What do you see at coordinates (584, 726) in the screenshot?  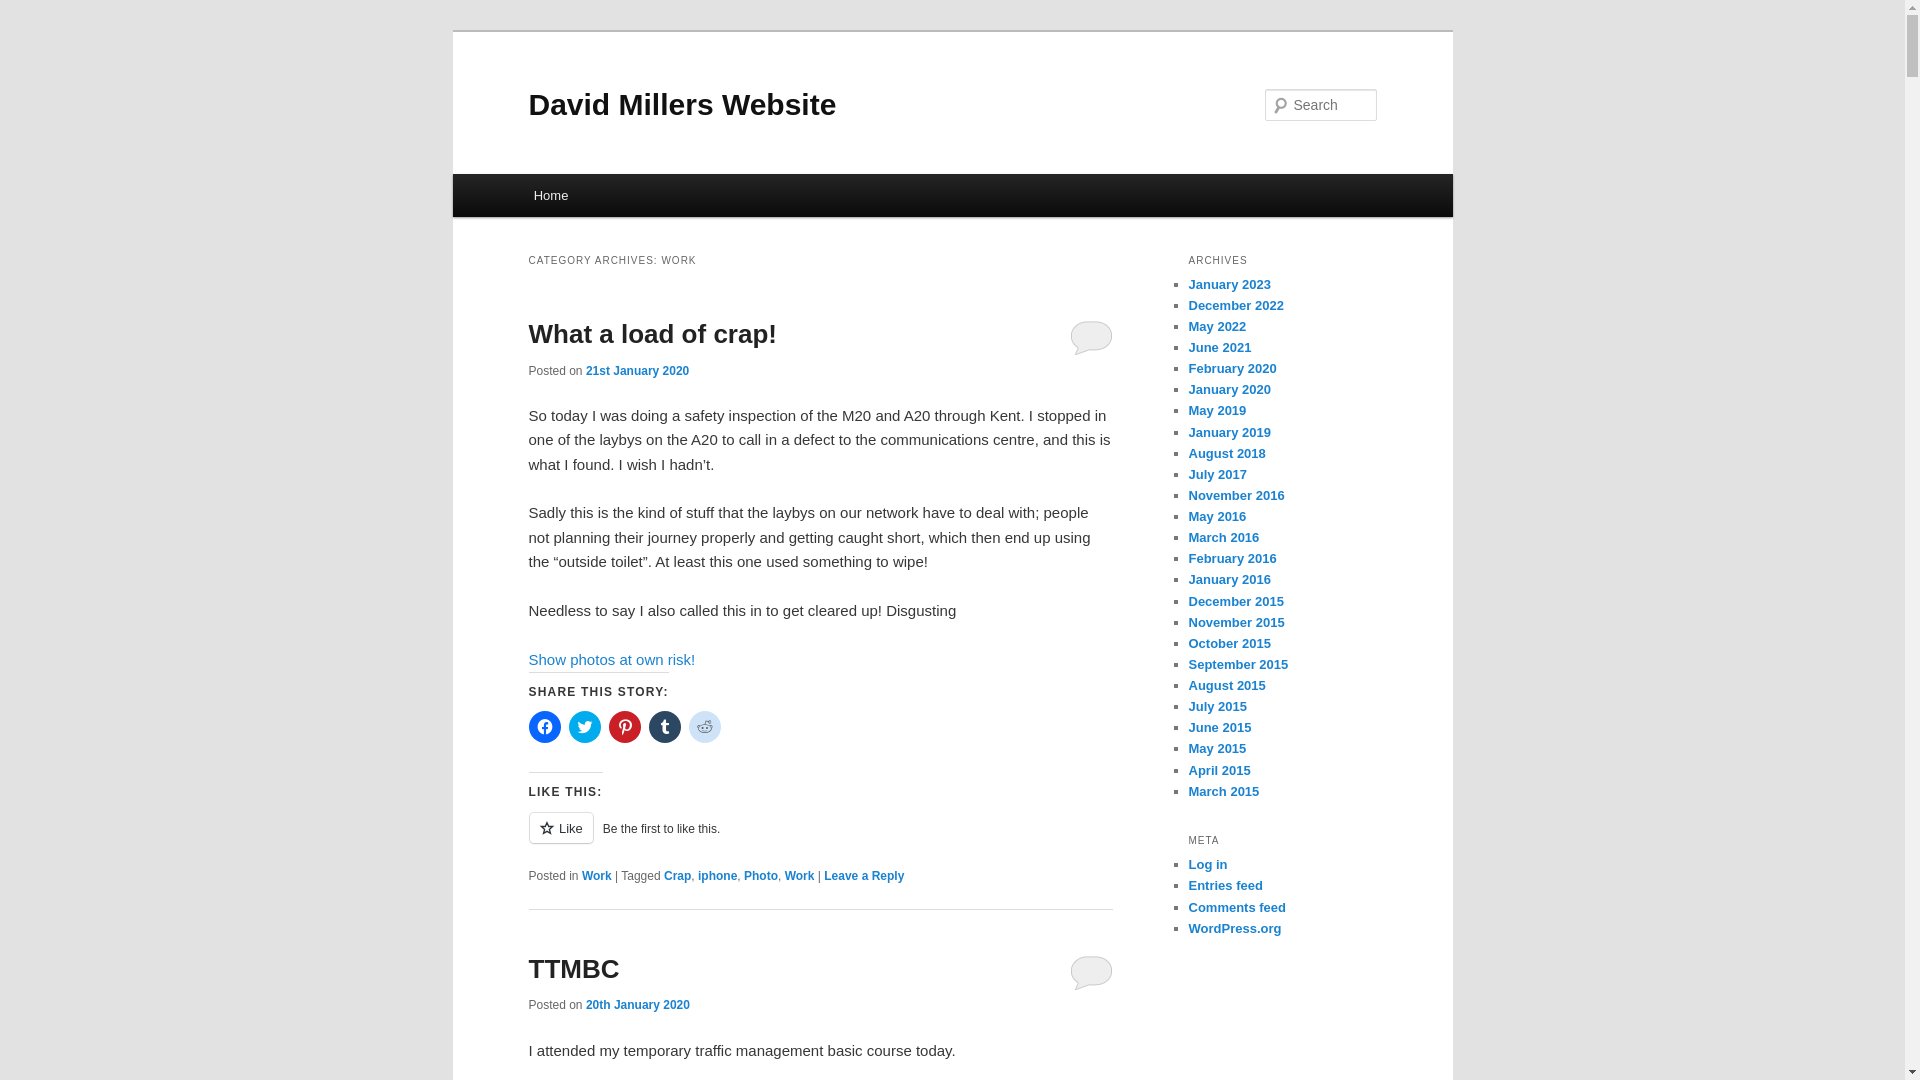 I see `Click to share on Twitter` at bounding box center [584, 726].